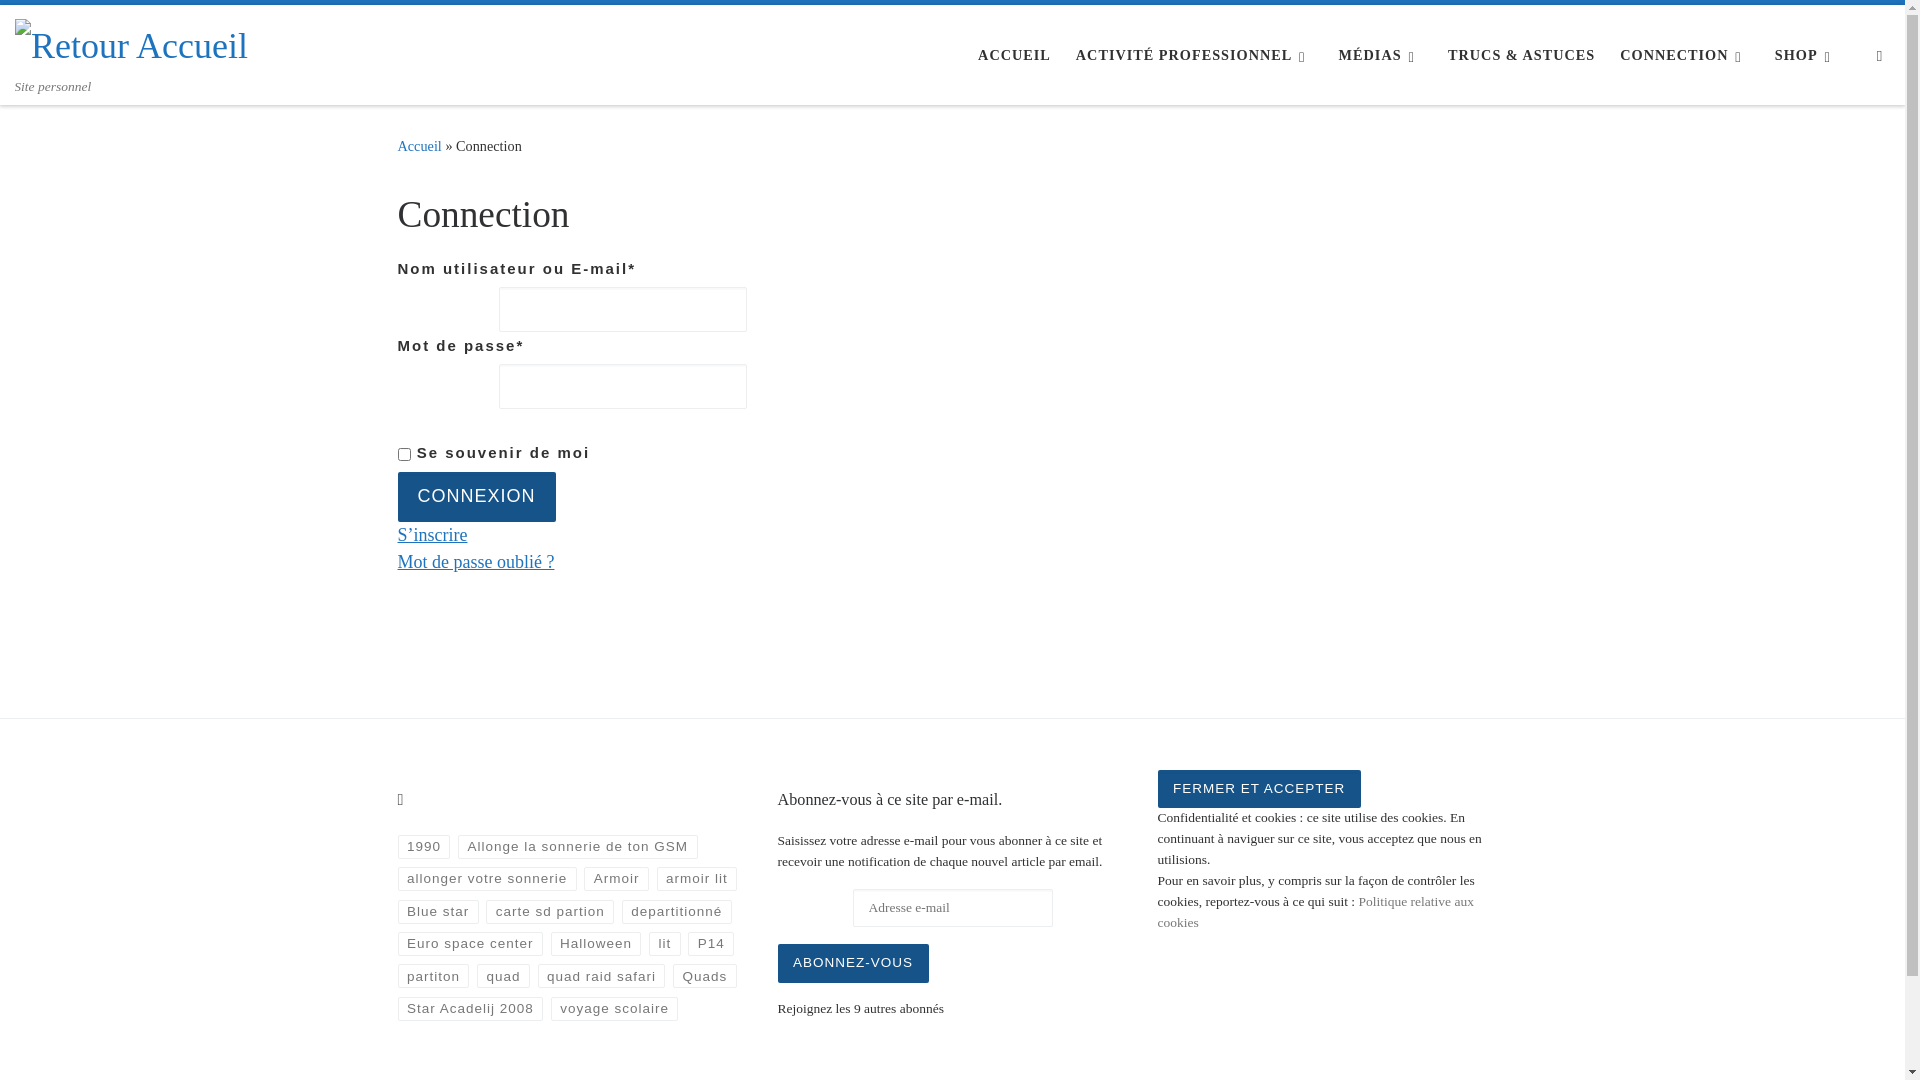 This screenshot has height=1080, width=1920. What do you see at coordinates (578, 847) in the screenshot?
I see `Allonge la sonnerie de ton GSM` at bounding box center [578, 847].